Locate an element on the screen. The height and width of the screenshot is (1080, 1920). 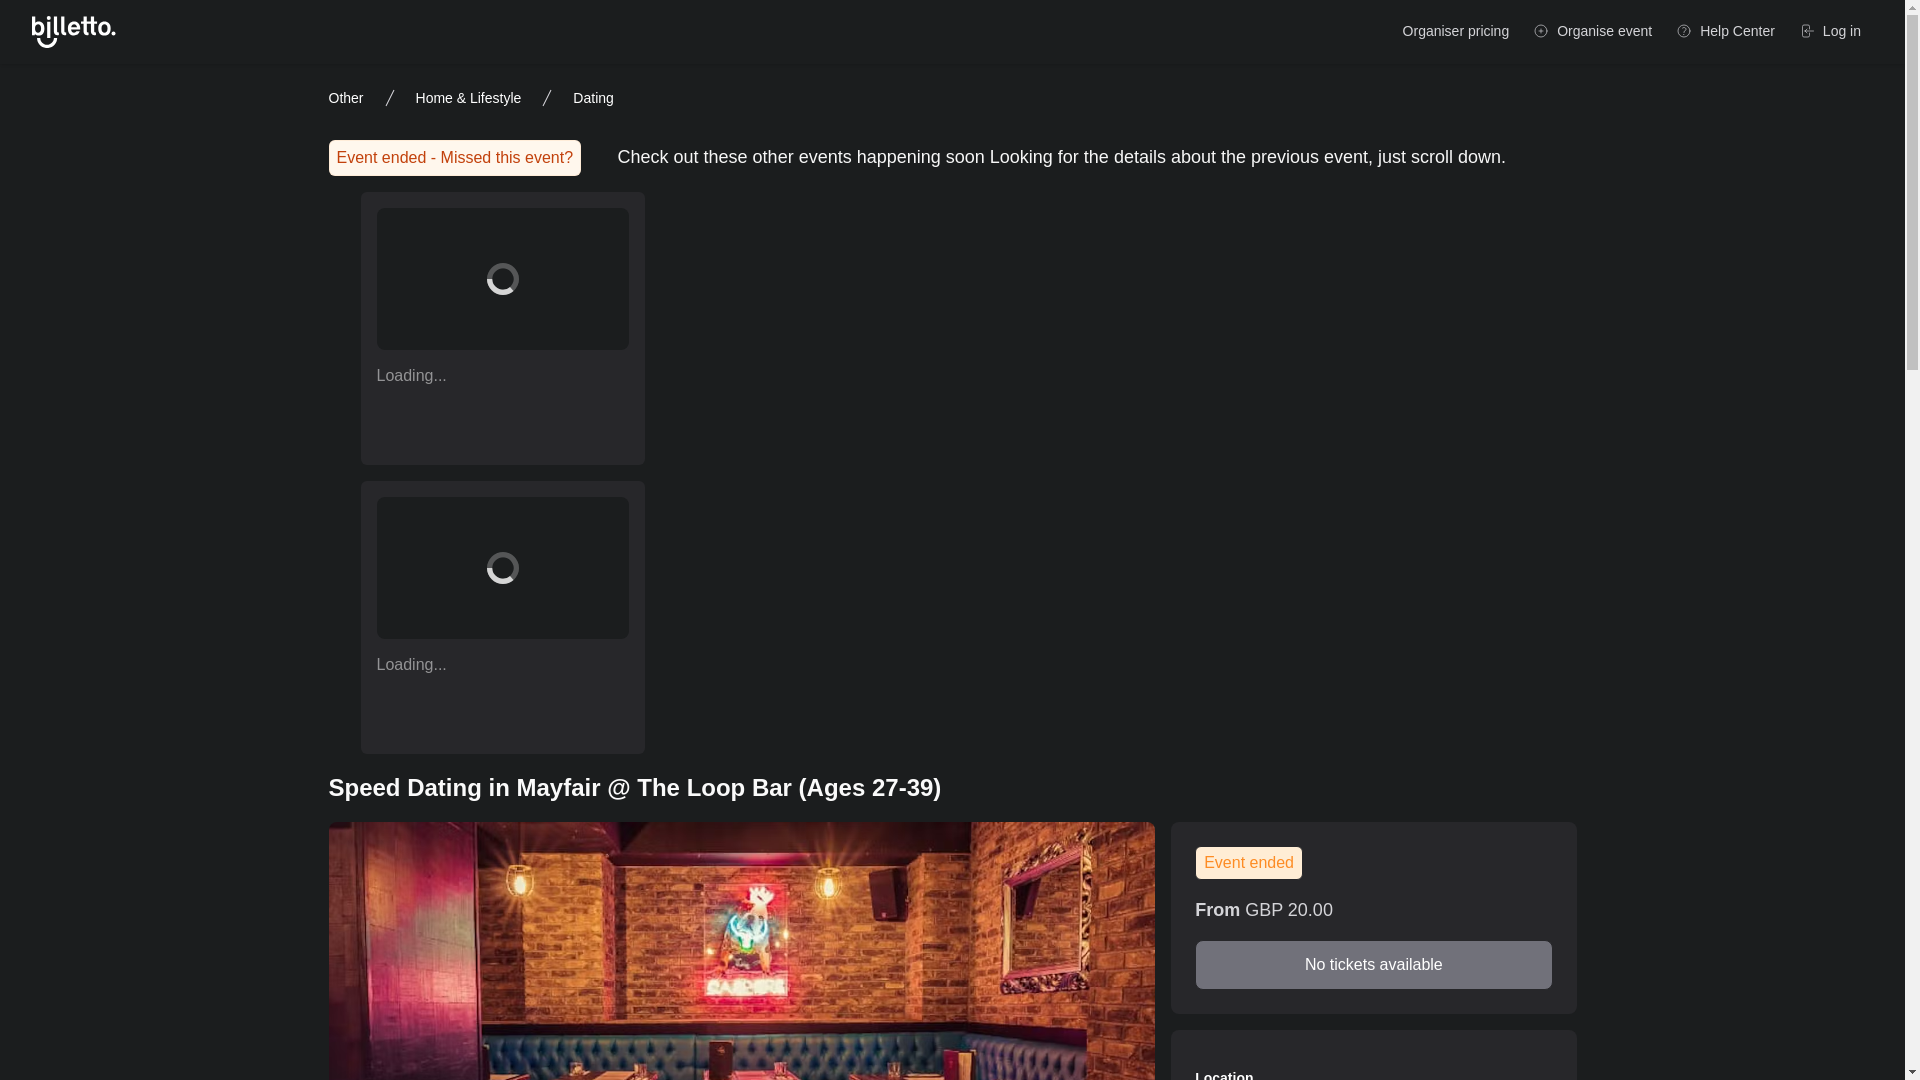
Other is located at coordinates (345, 97).